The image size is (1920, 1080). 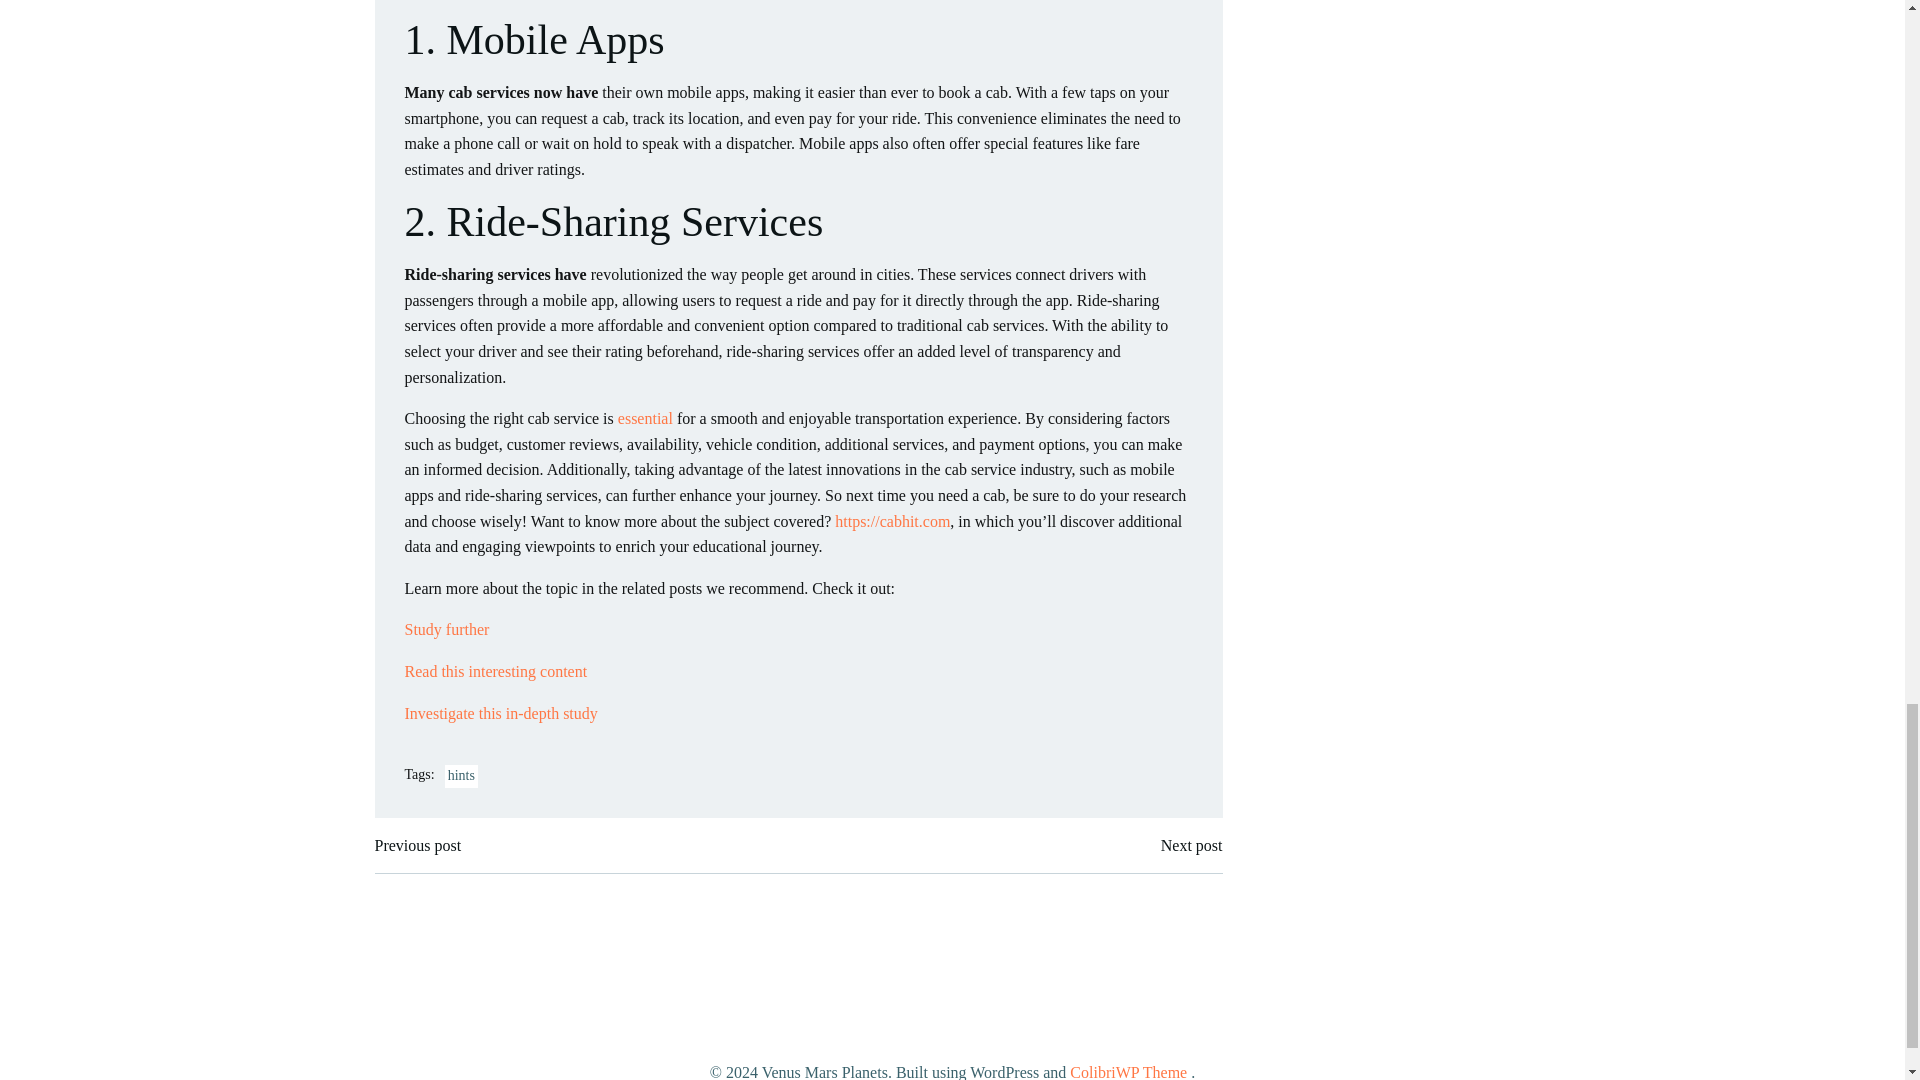 I want to click on Read this interesting content, so click(x=495, y=672).